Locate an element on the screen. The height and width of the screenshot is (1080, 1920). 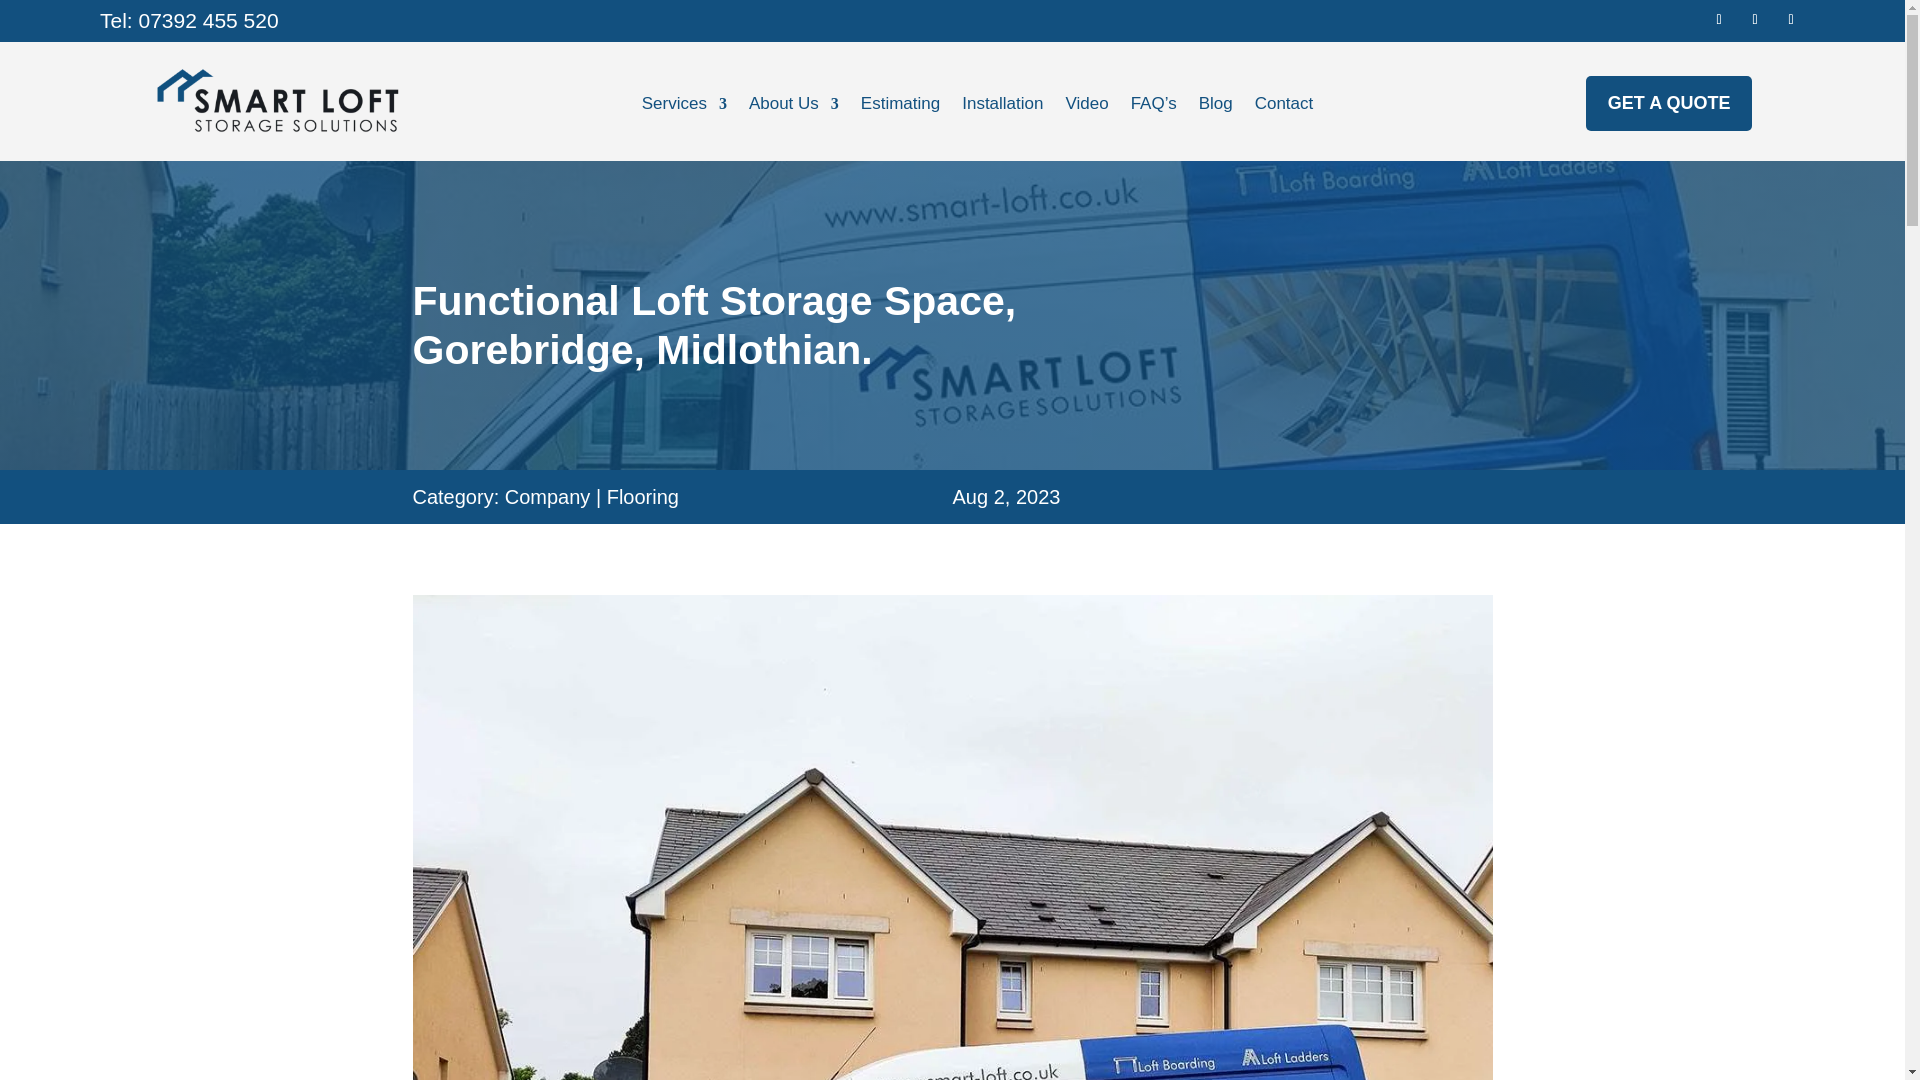
Estimating is located at coordinates (900, 108).